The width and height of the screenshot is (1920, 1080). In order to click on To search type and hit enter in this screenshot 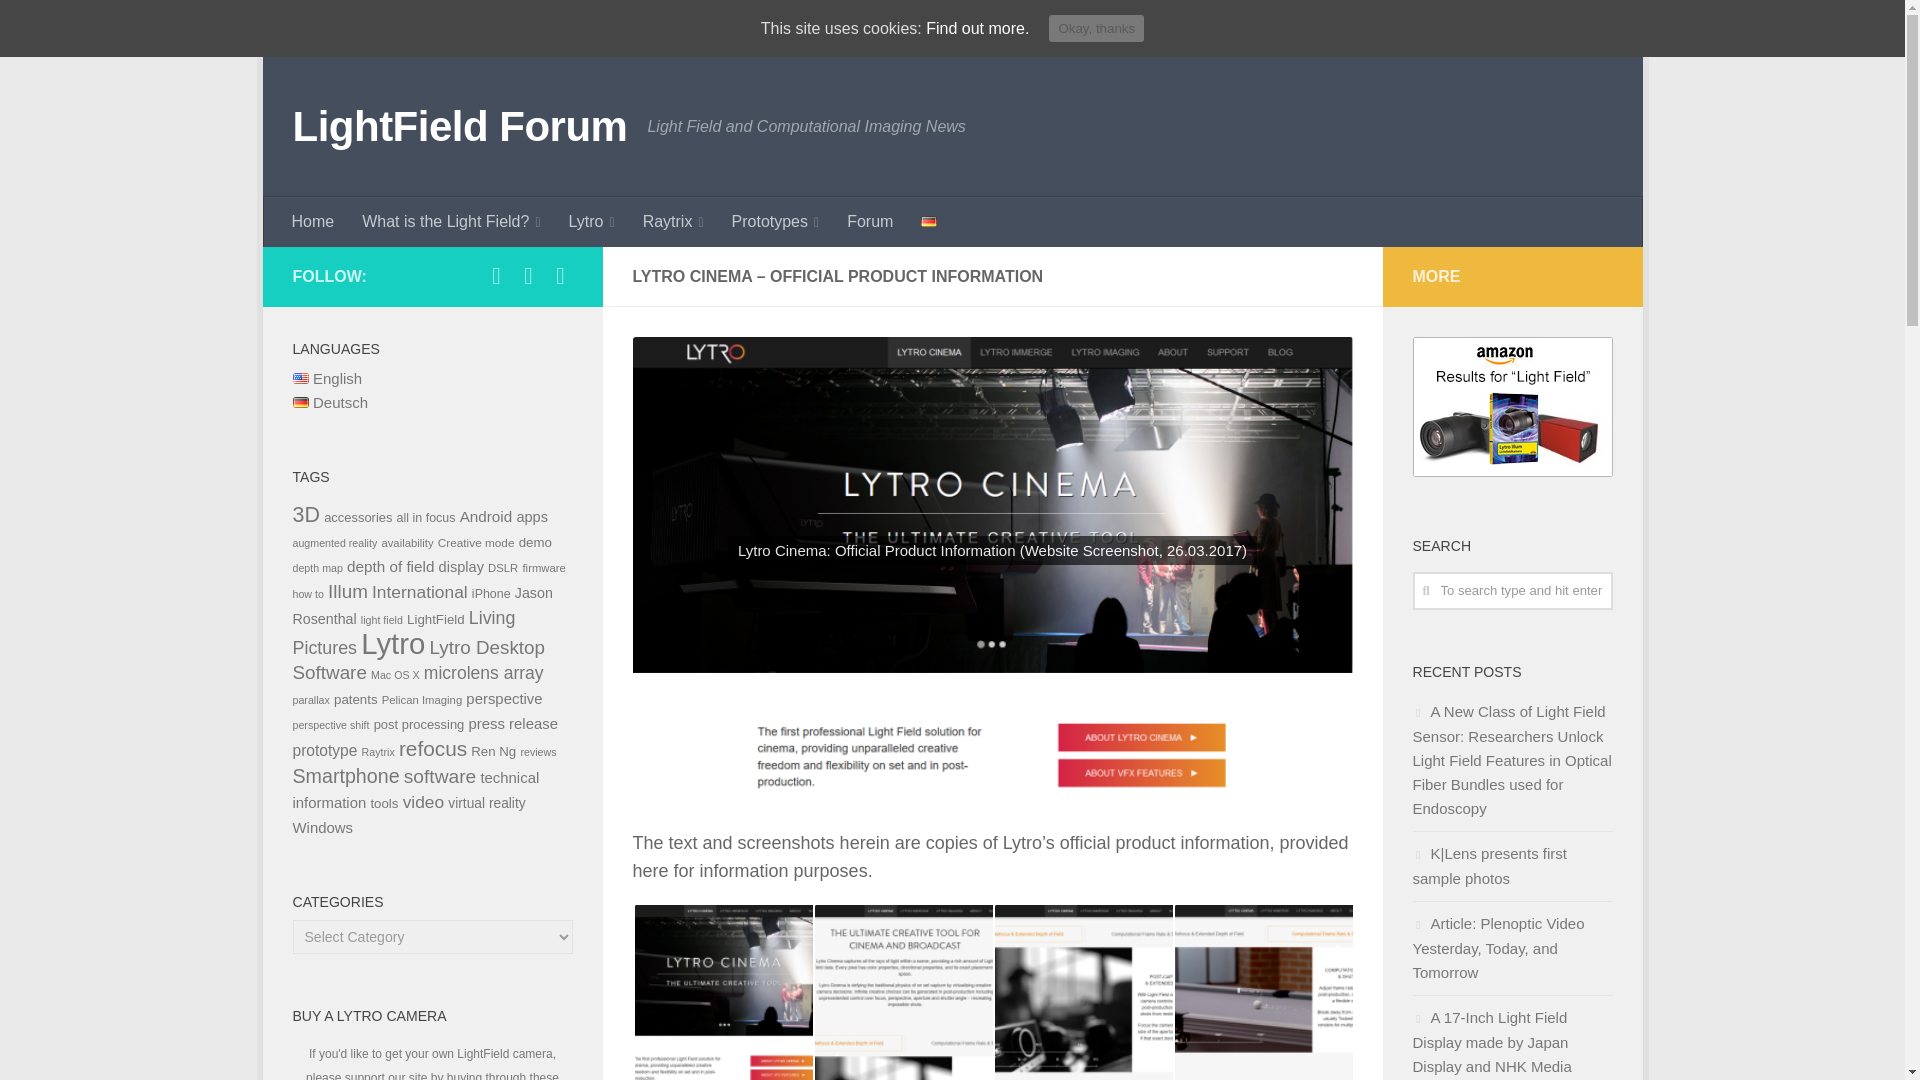, I will do `click(1512, 591)`.